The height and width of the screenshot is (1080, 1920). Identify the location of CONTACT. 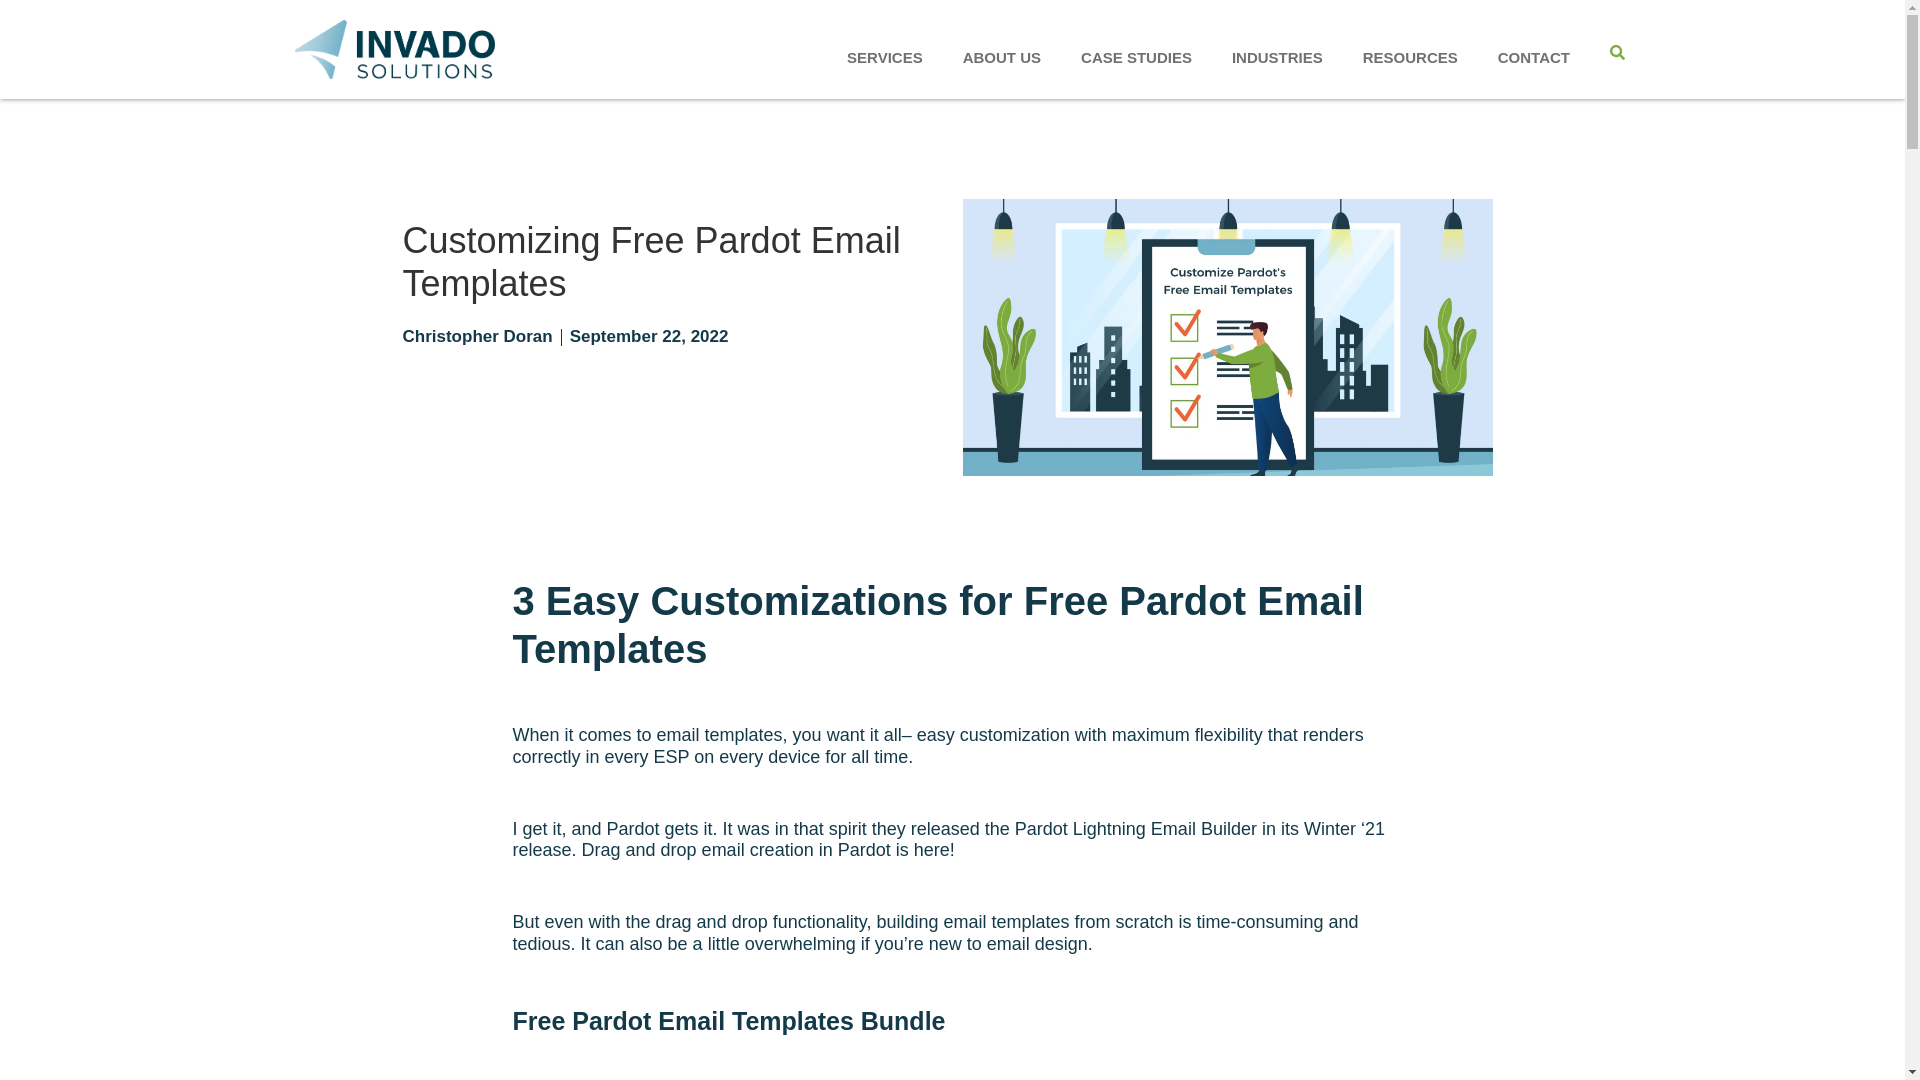
(1534, 56).